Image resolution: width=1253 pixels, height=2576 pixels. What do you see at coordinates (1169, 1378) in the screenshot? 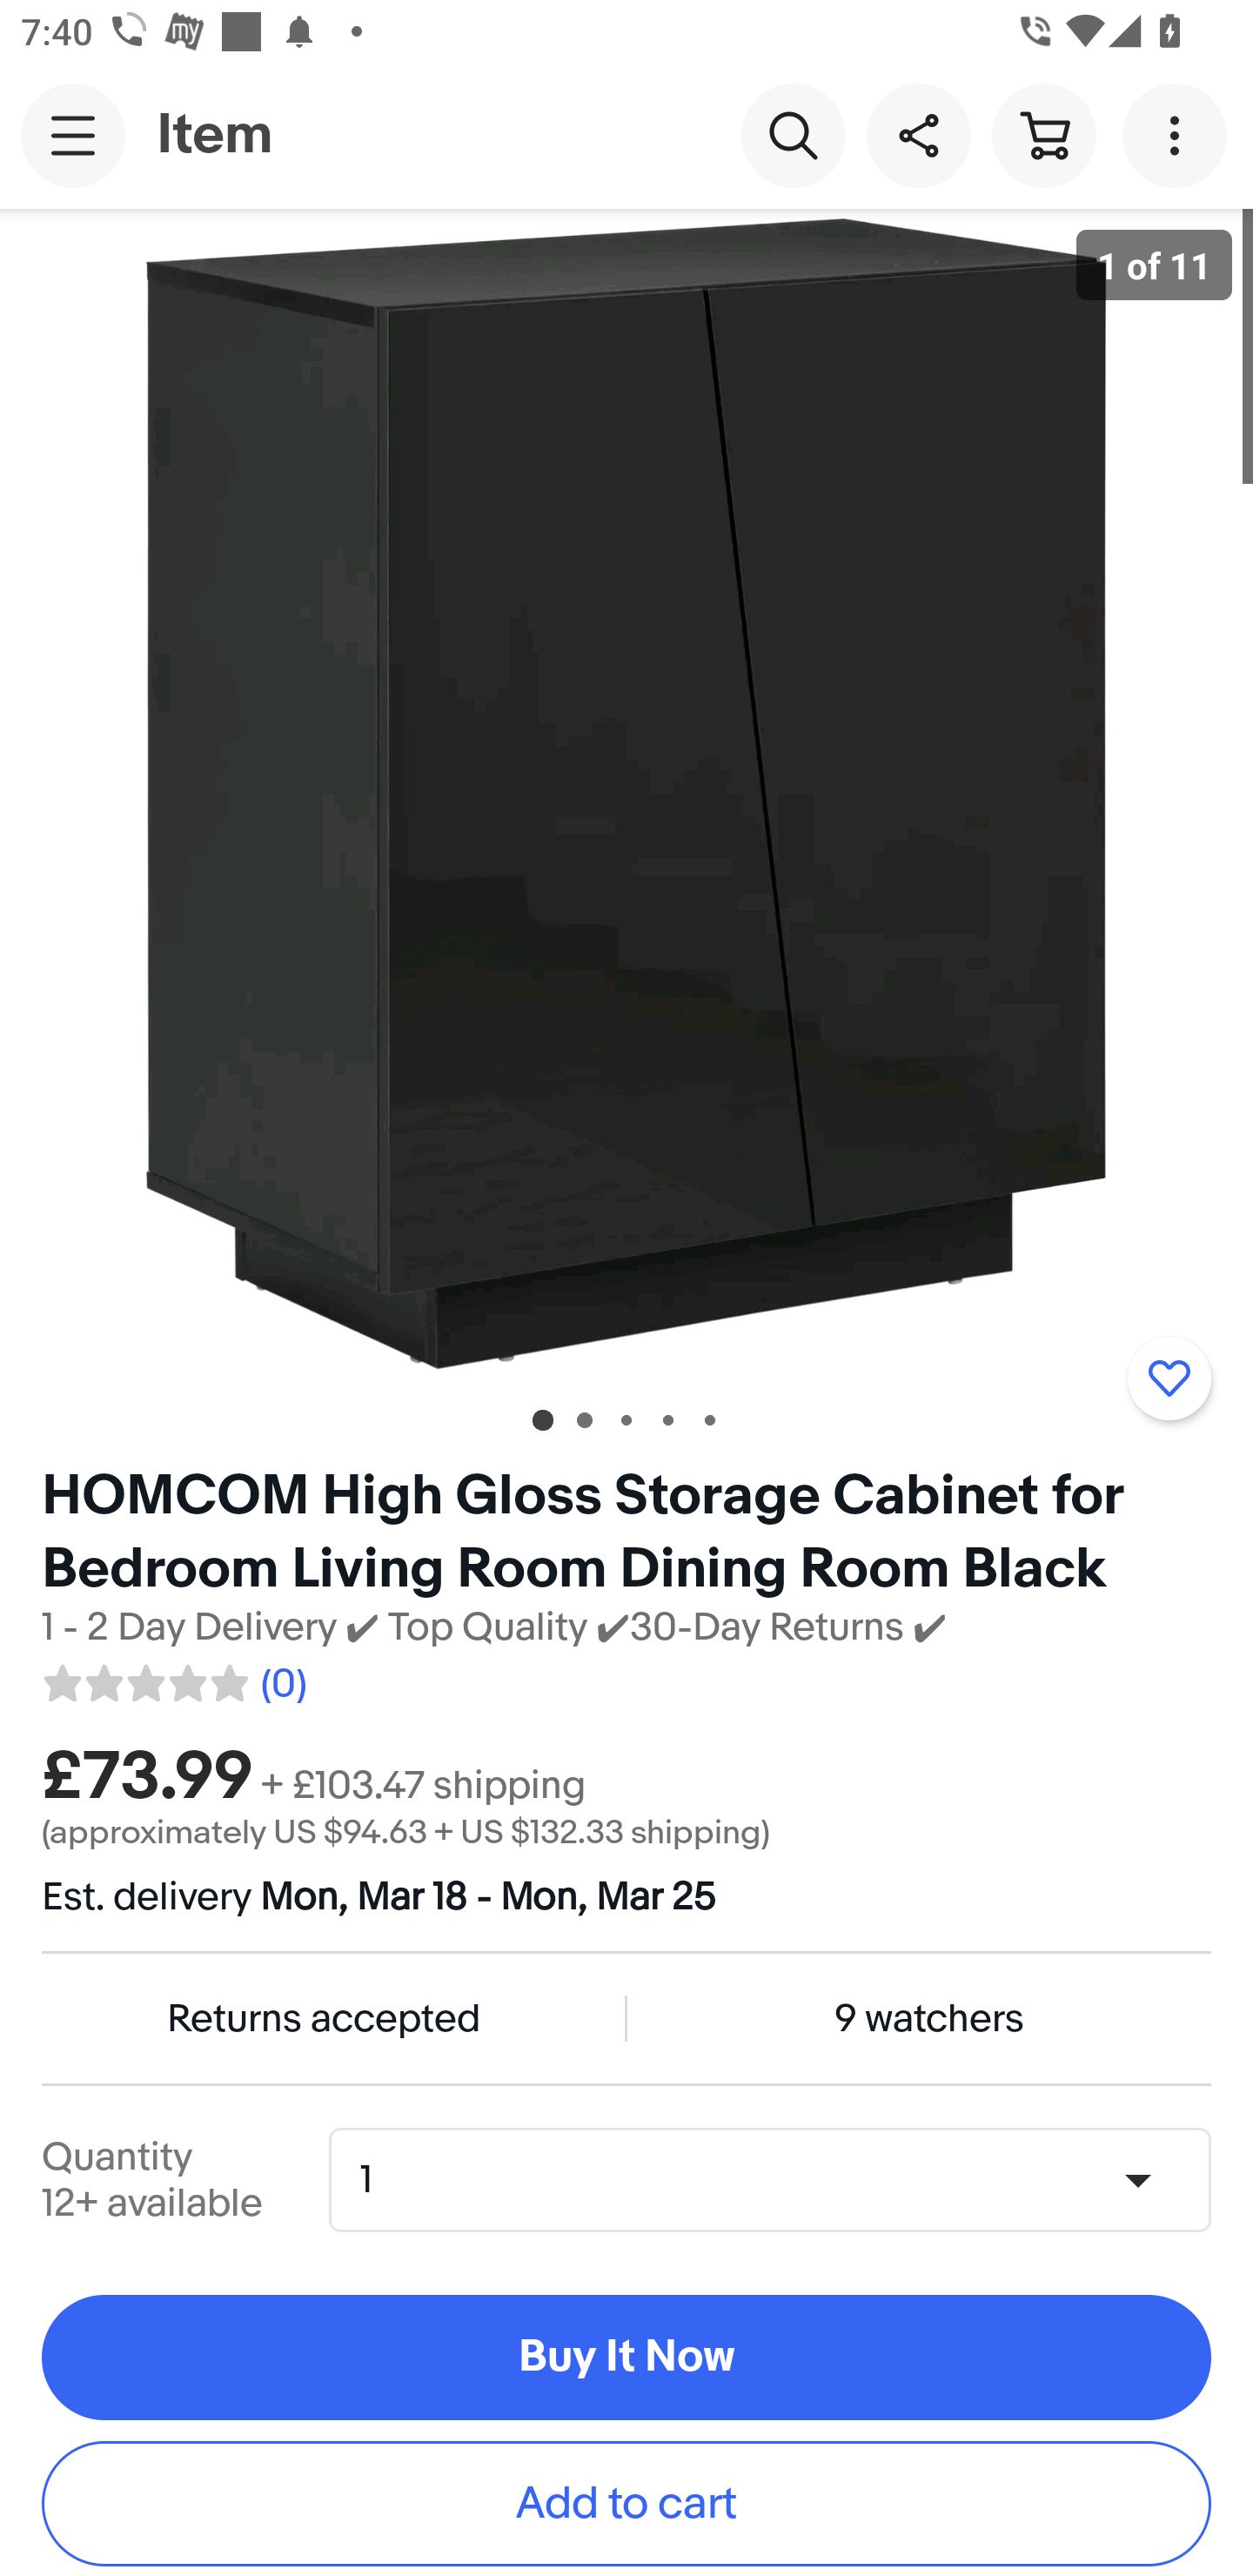
I see `Add to watchlist` at bounding box center [1169, 1378].